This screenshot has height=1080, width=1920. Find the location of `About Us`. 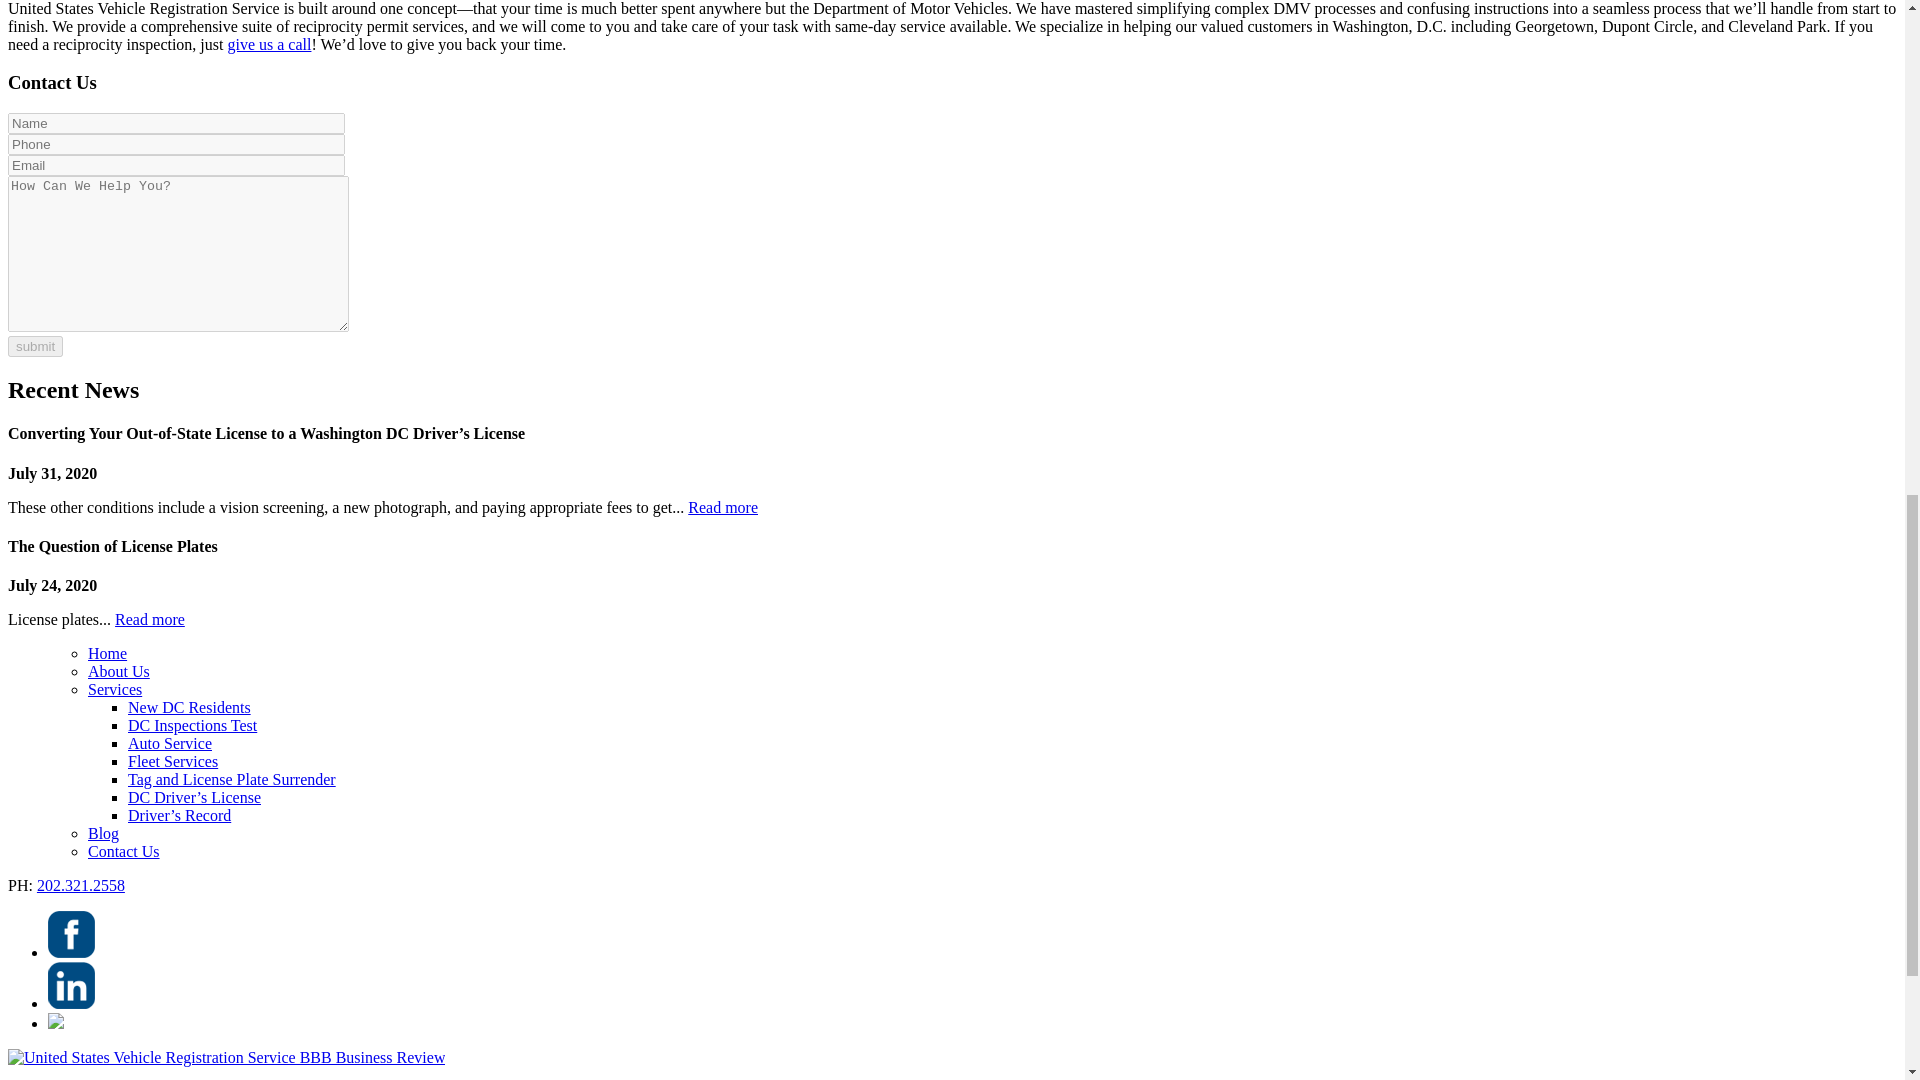

About Us is located at coordinates (118, 672).